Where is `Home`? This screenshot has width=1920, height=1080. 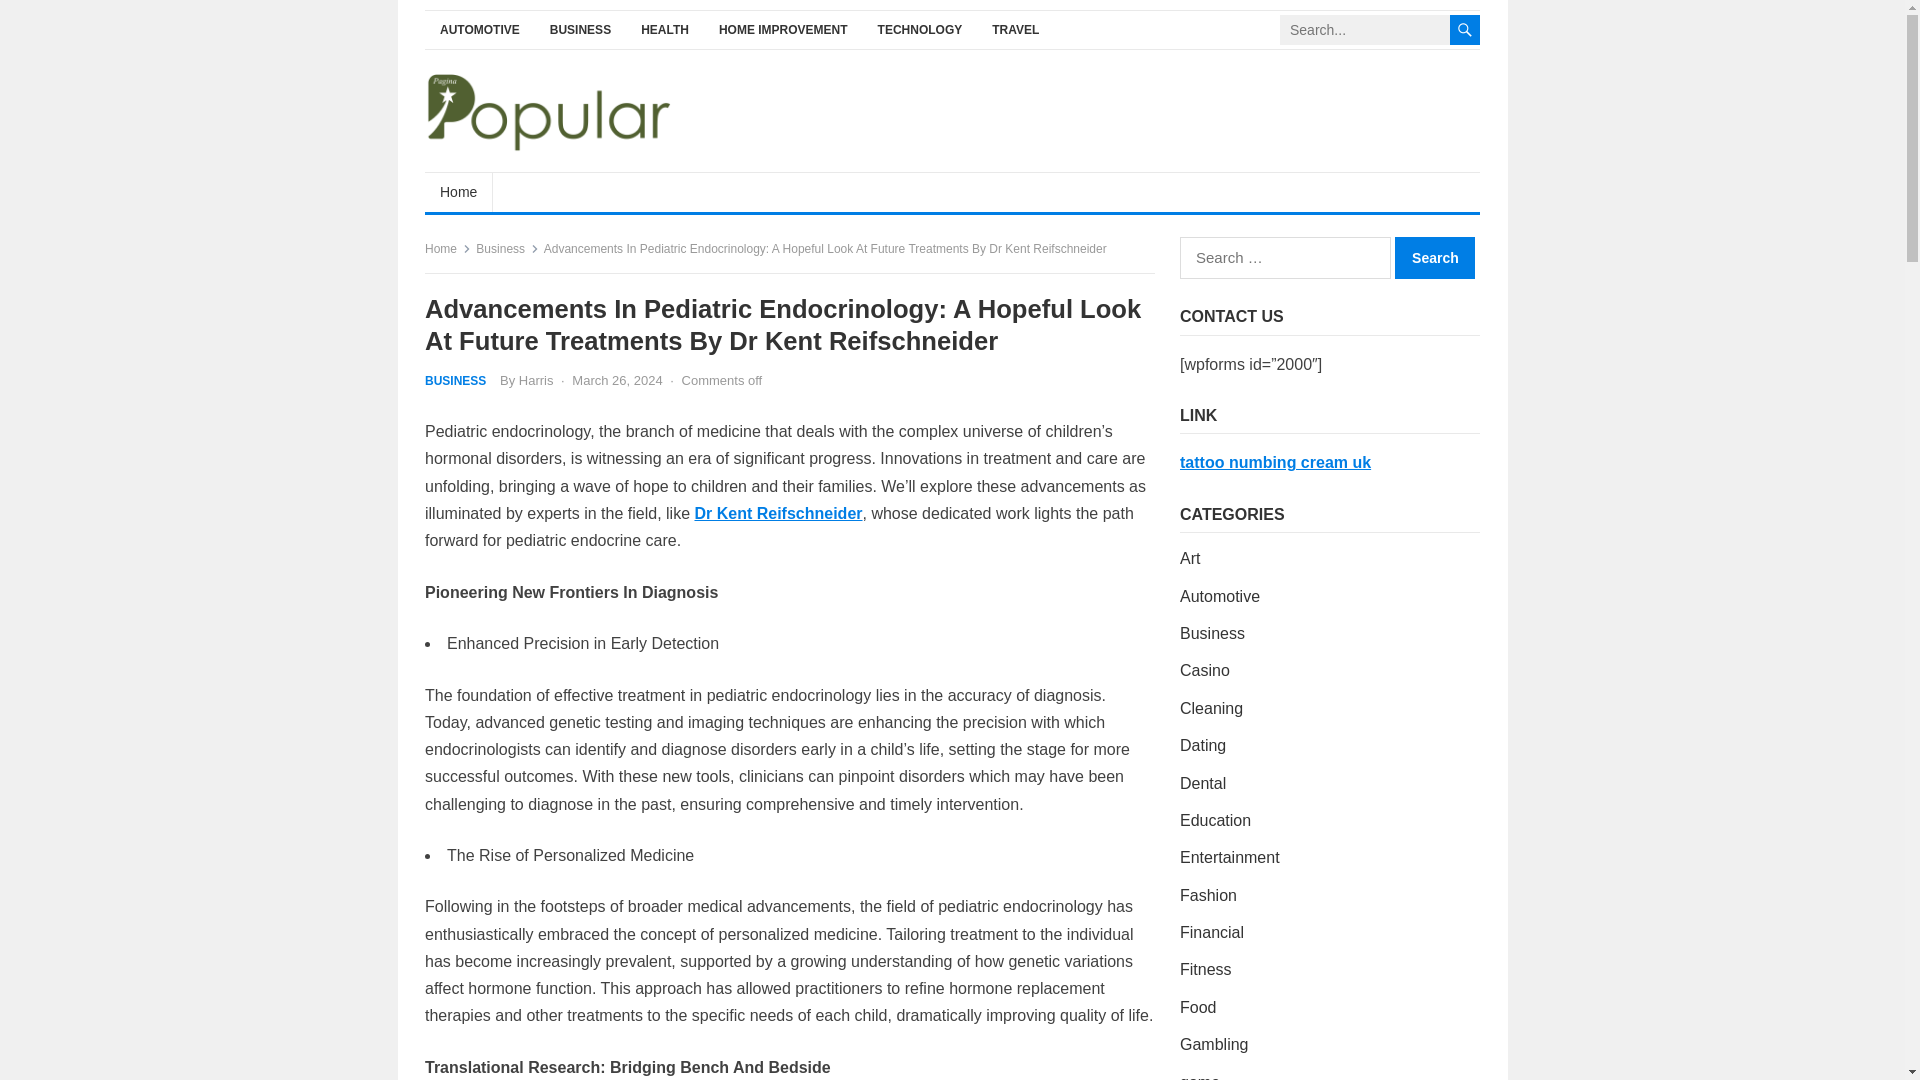 Home is located at coordinates (447, 248).